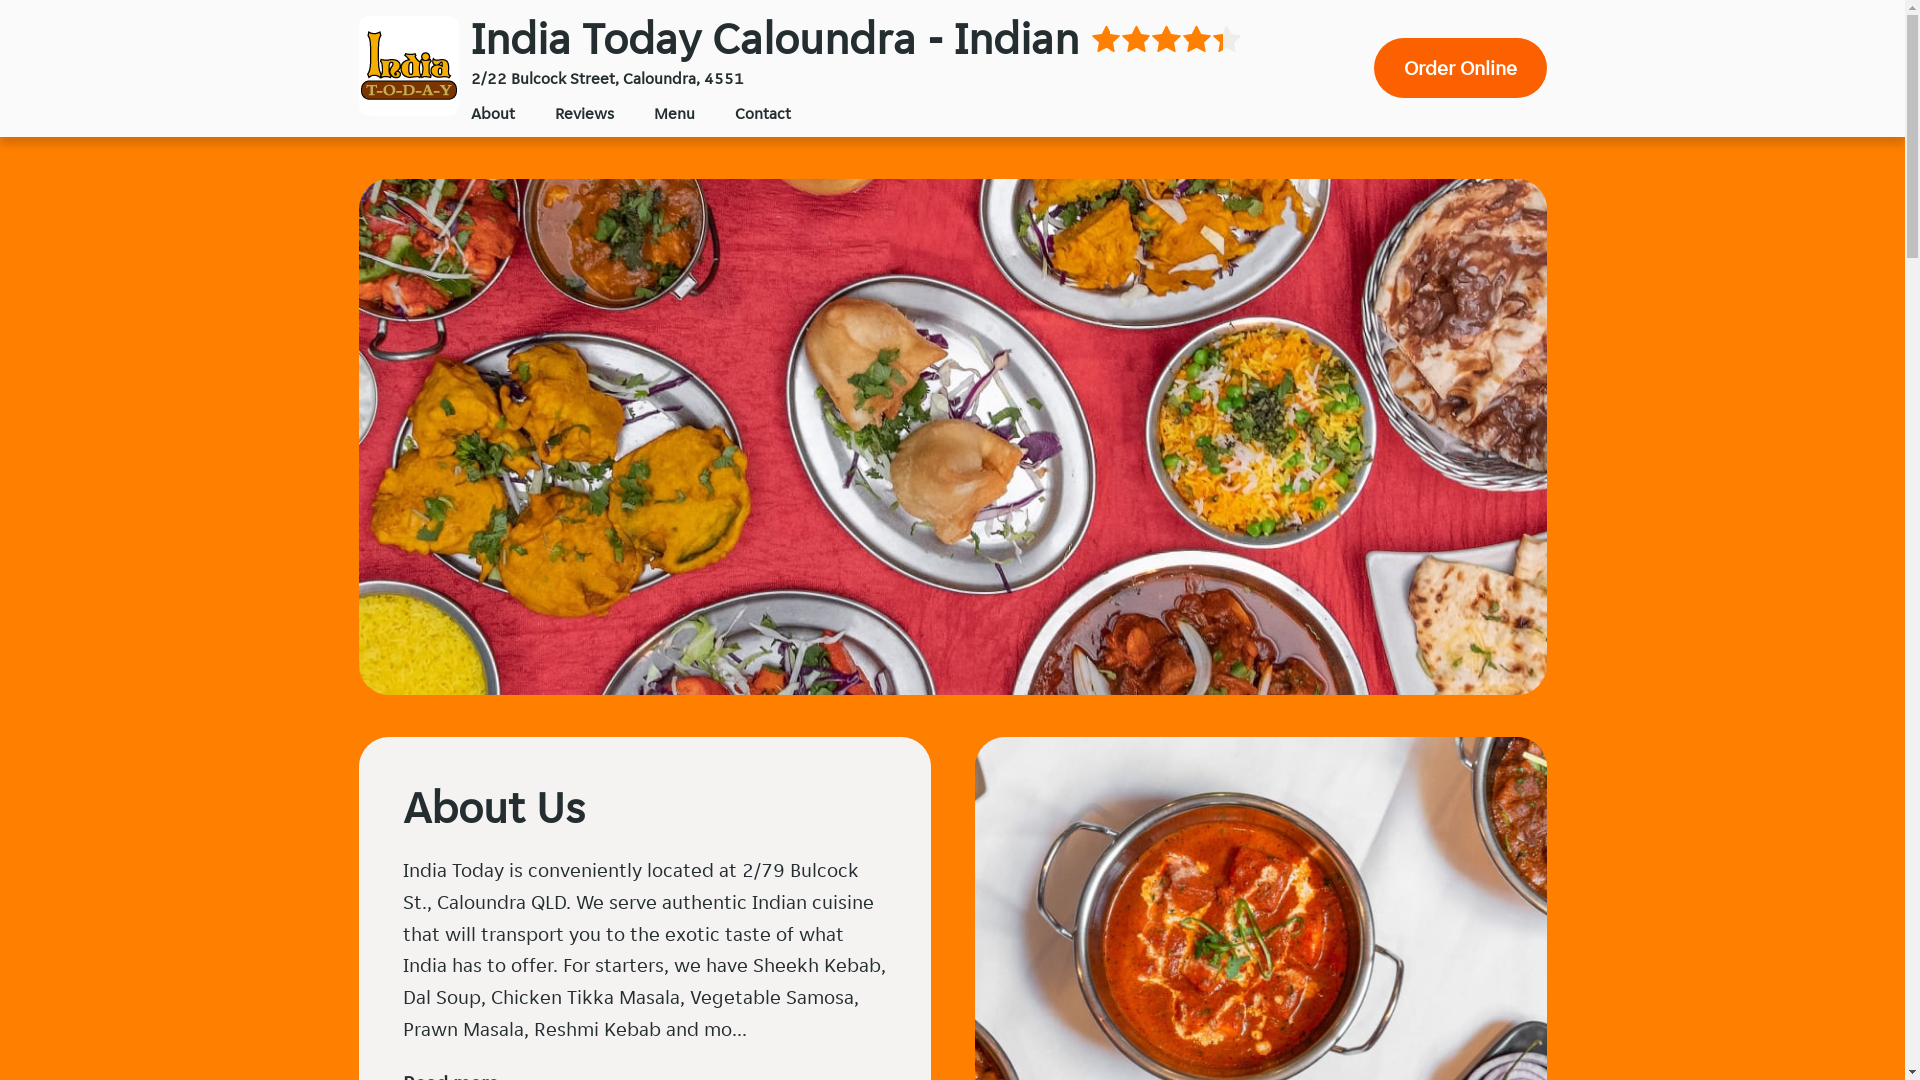  What do you see at coordinates (762, 114) in the screenshot?
I see `Contact` at bounding box center [762, 114].